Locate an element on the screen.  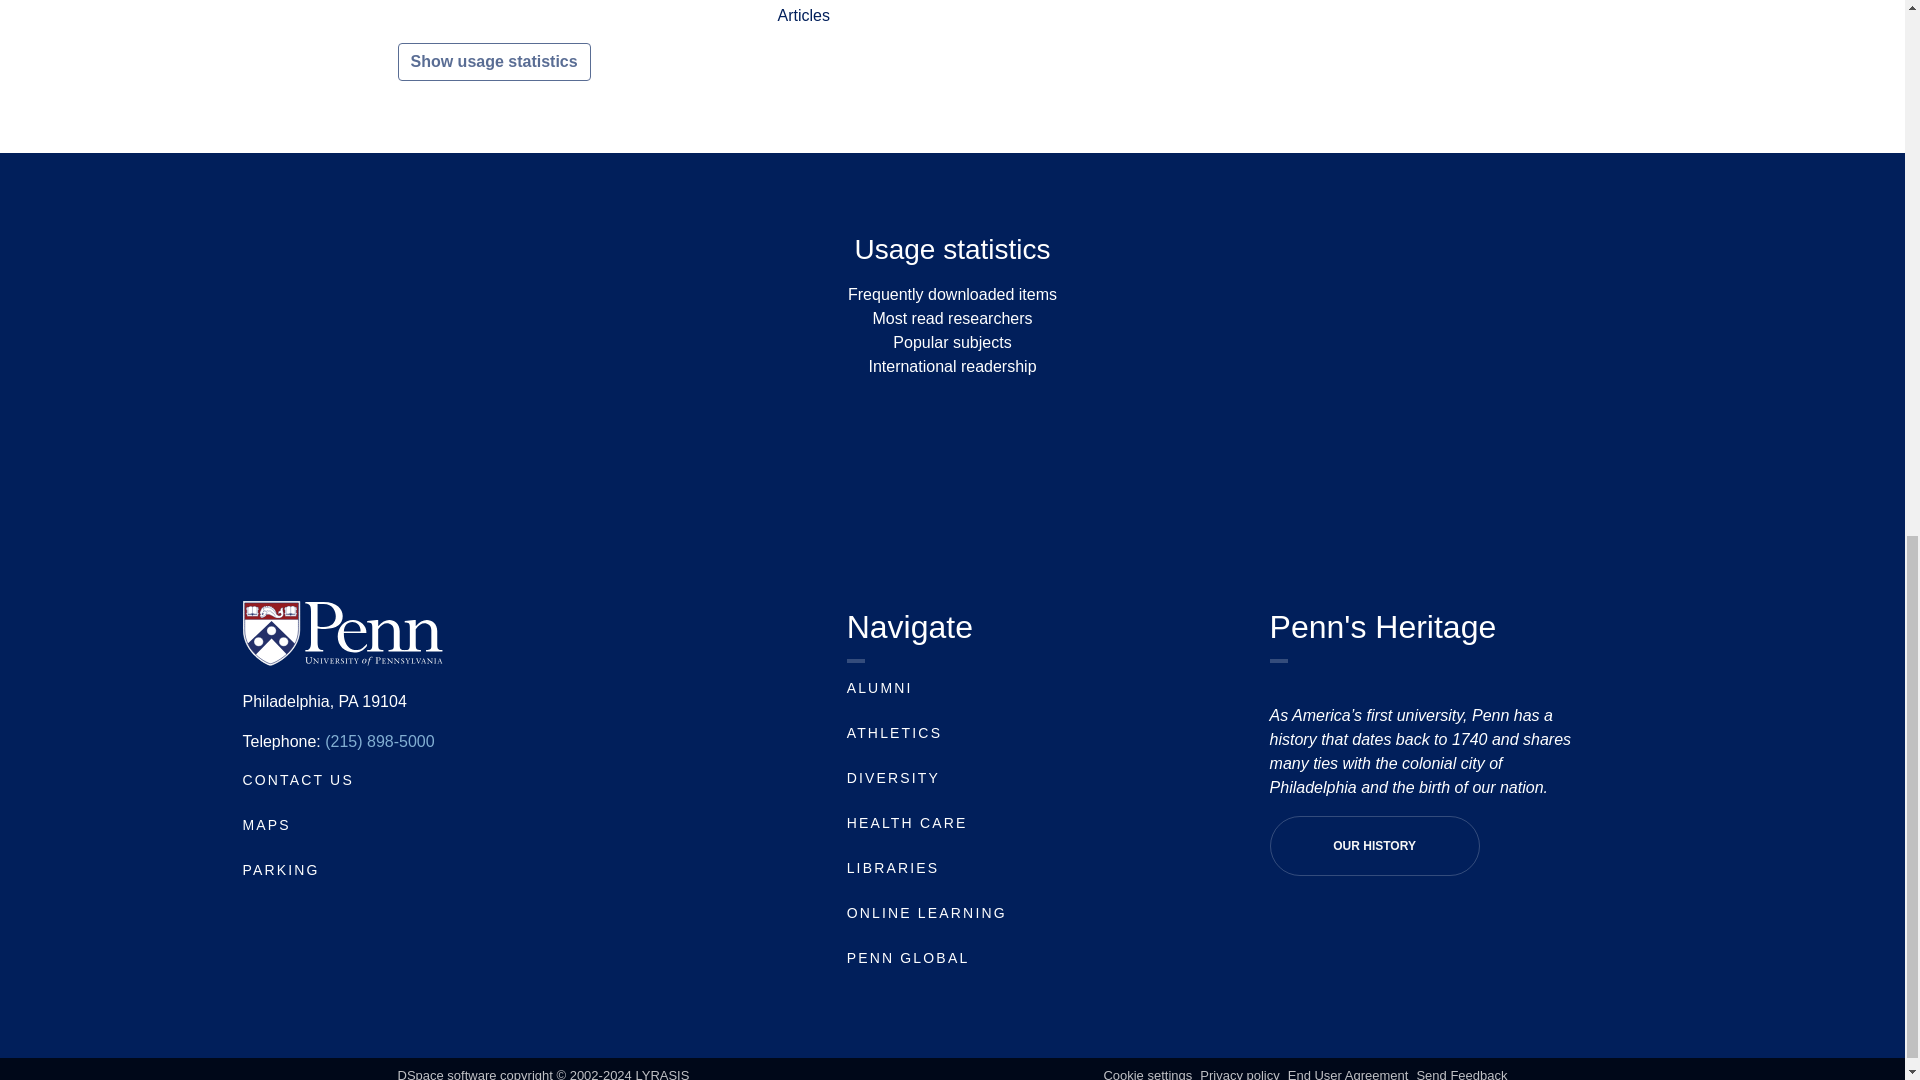
Cookie settings is located at coordinates (1147, 1074).